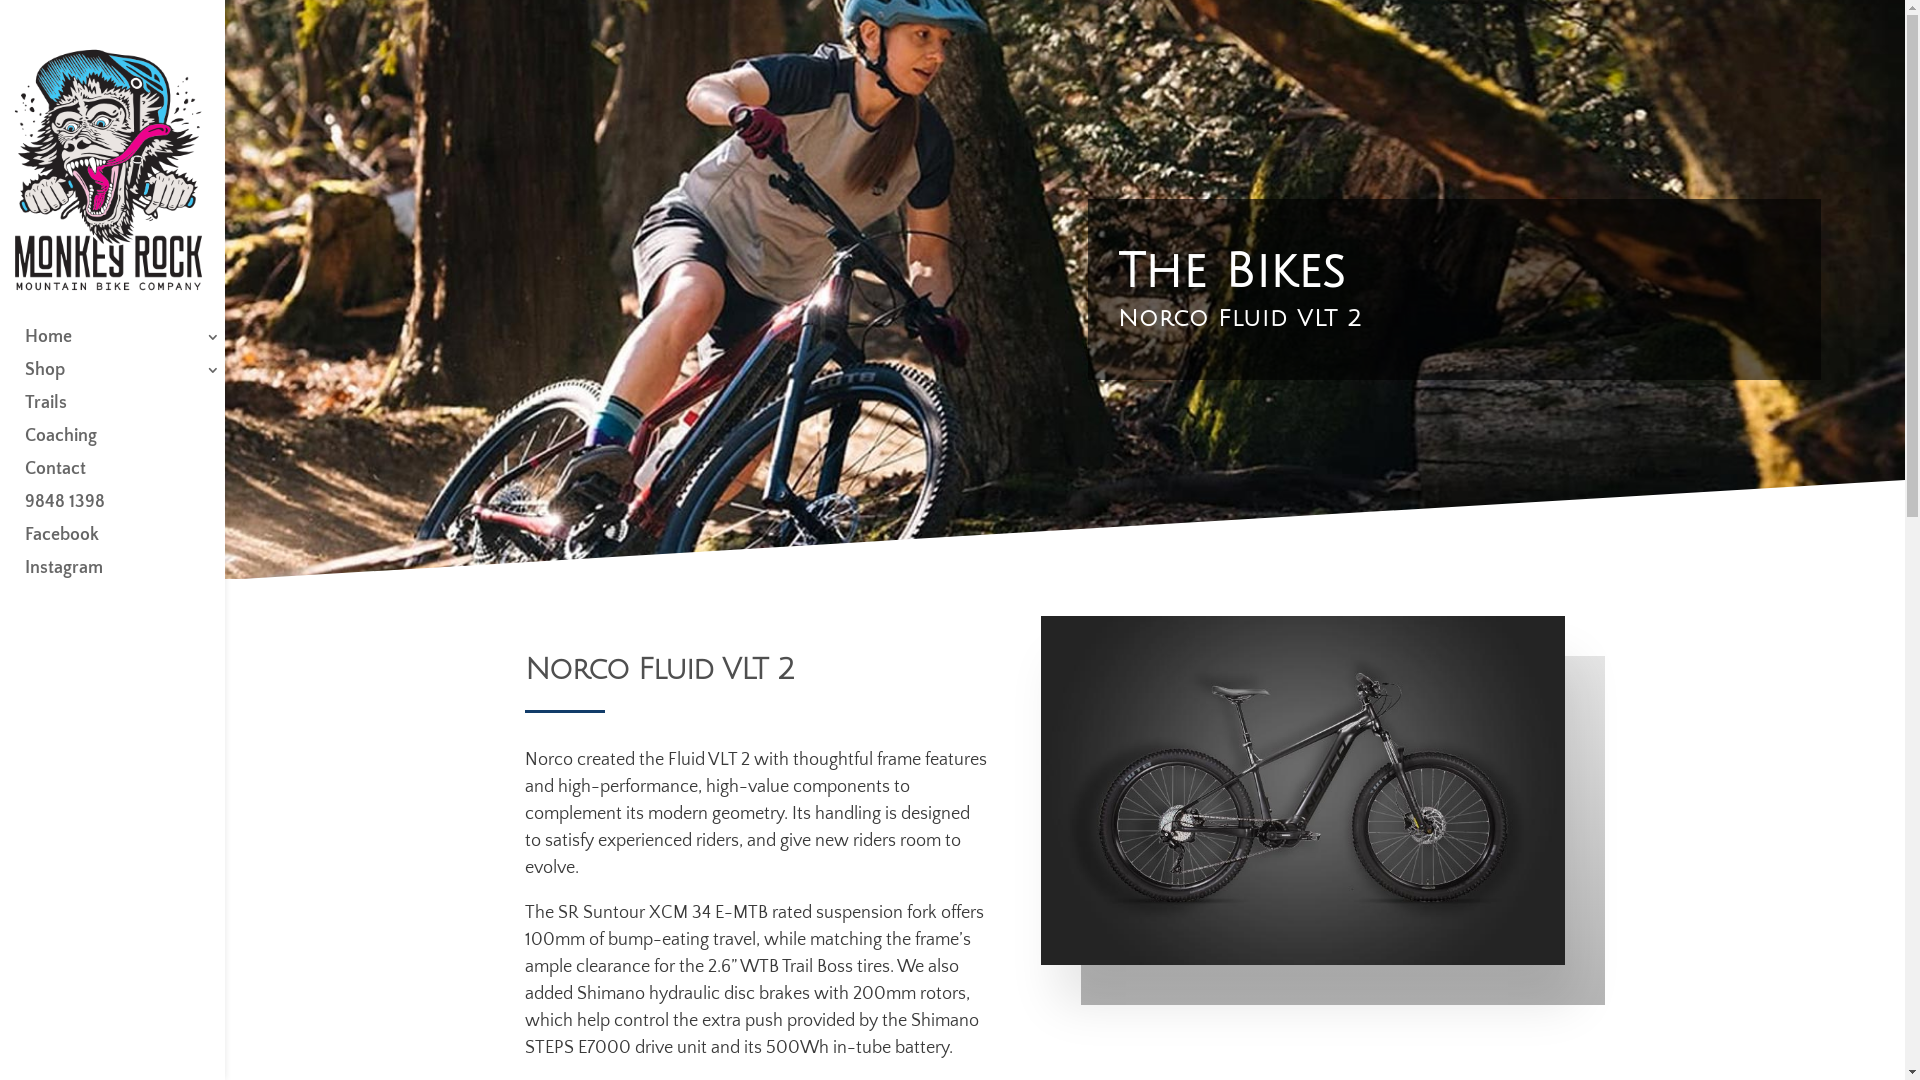 This screenshot has width=1920, height=1080. What do you see at coordinates (132, 446) in the screenshot?
I see `Coaching` at bounding box center [132, 446].